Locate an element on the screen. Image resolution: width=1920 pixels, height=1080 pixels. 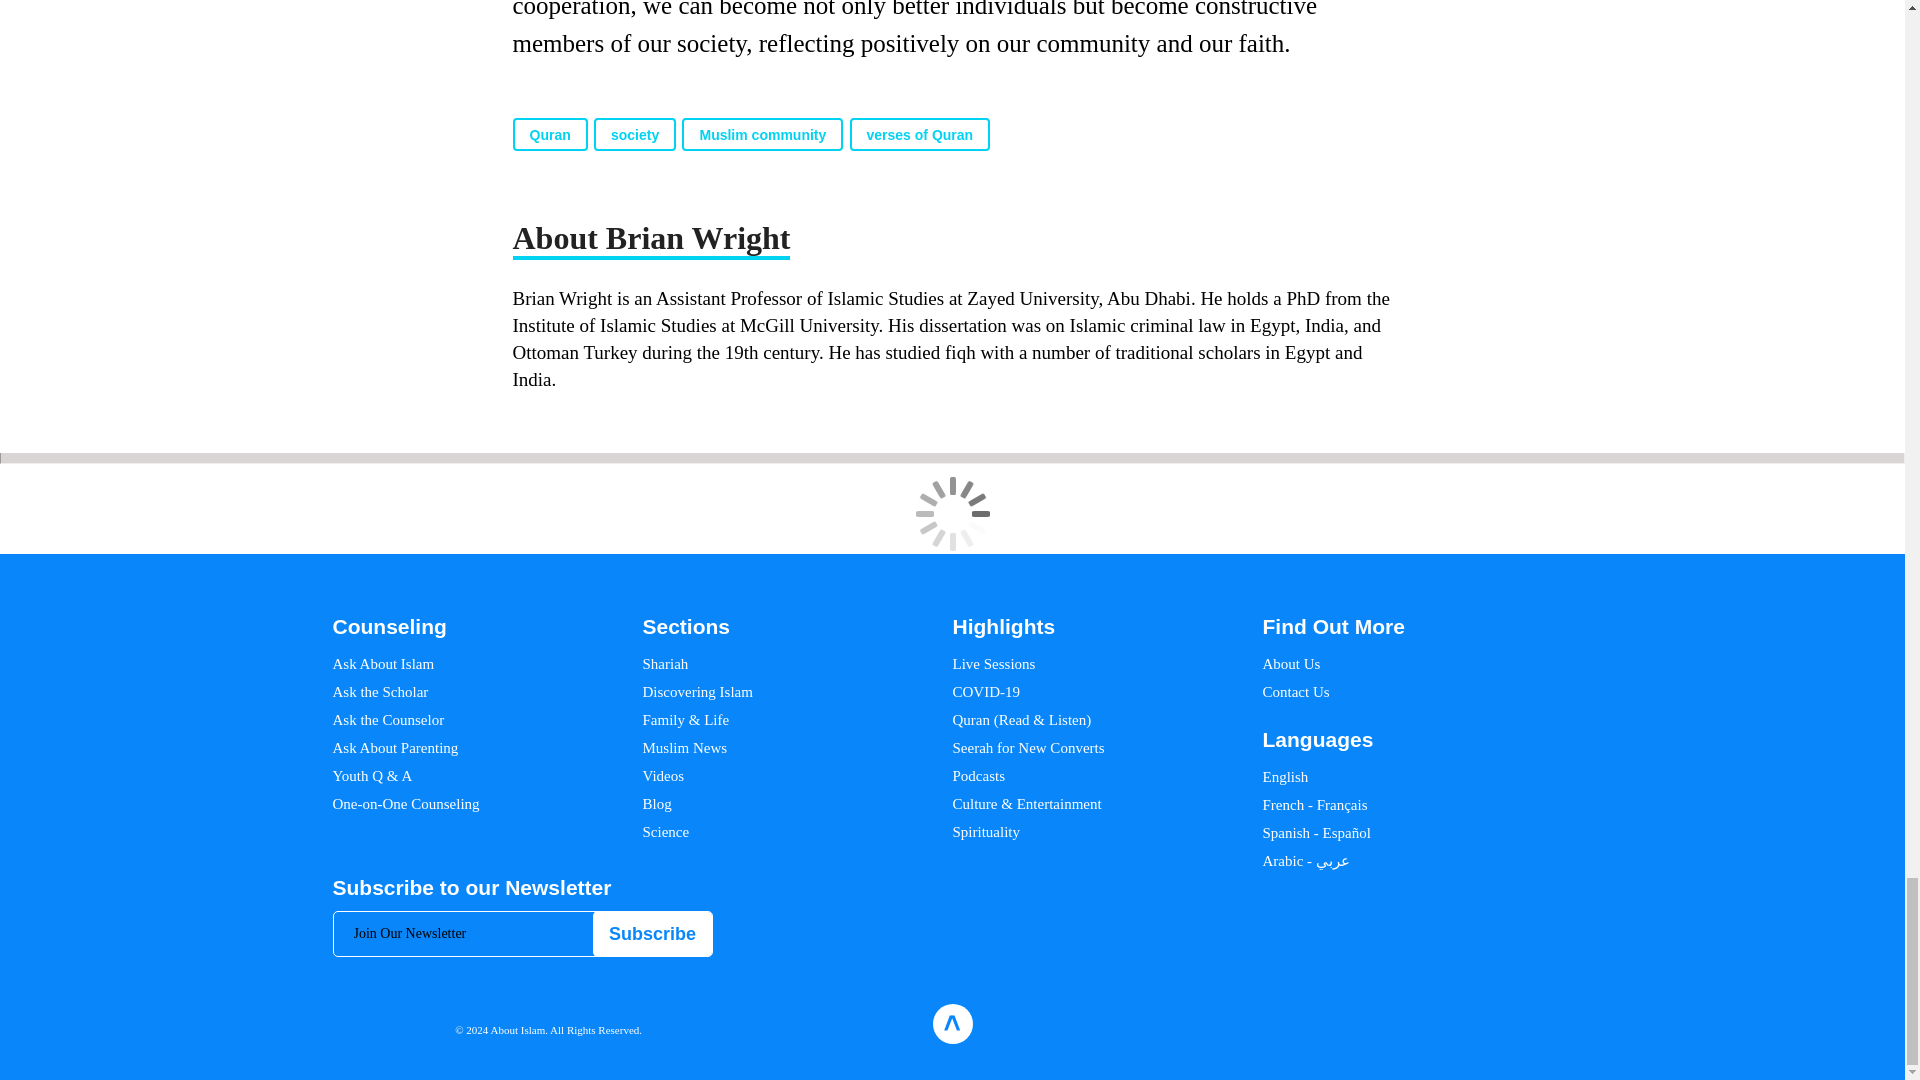
Quran Tag is located at coordinates (550, 134).